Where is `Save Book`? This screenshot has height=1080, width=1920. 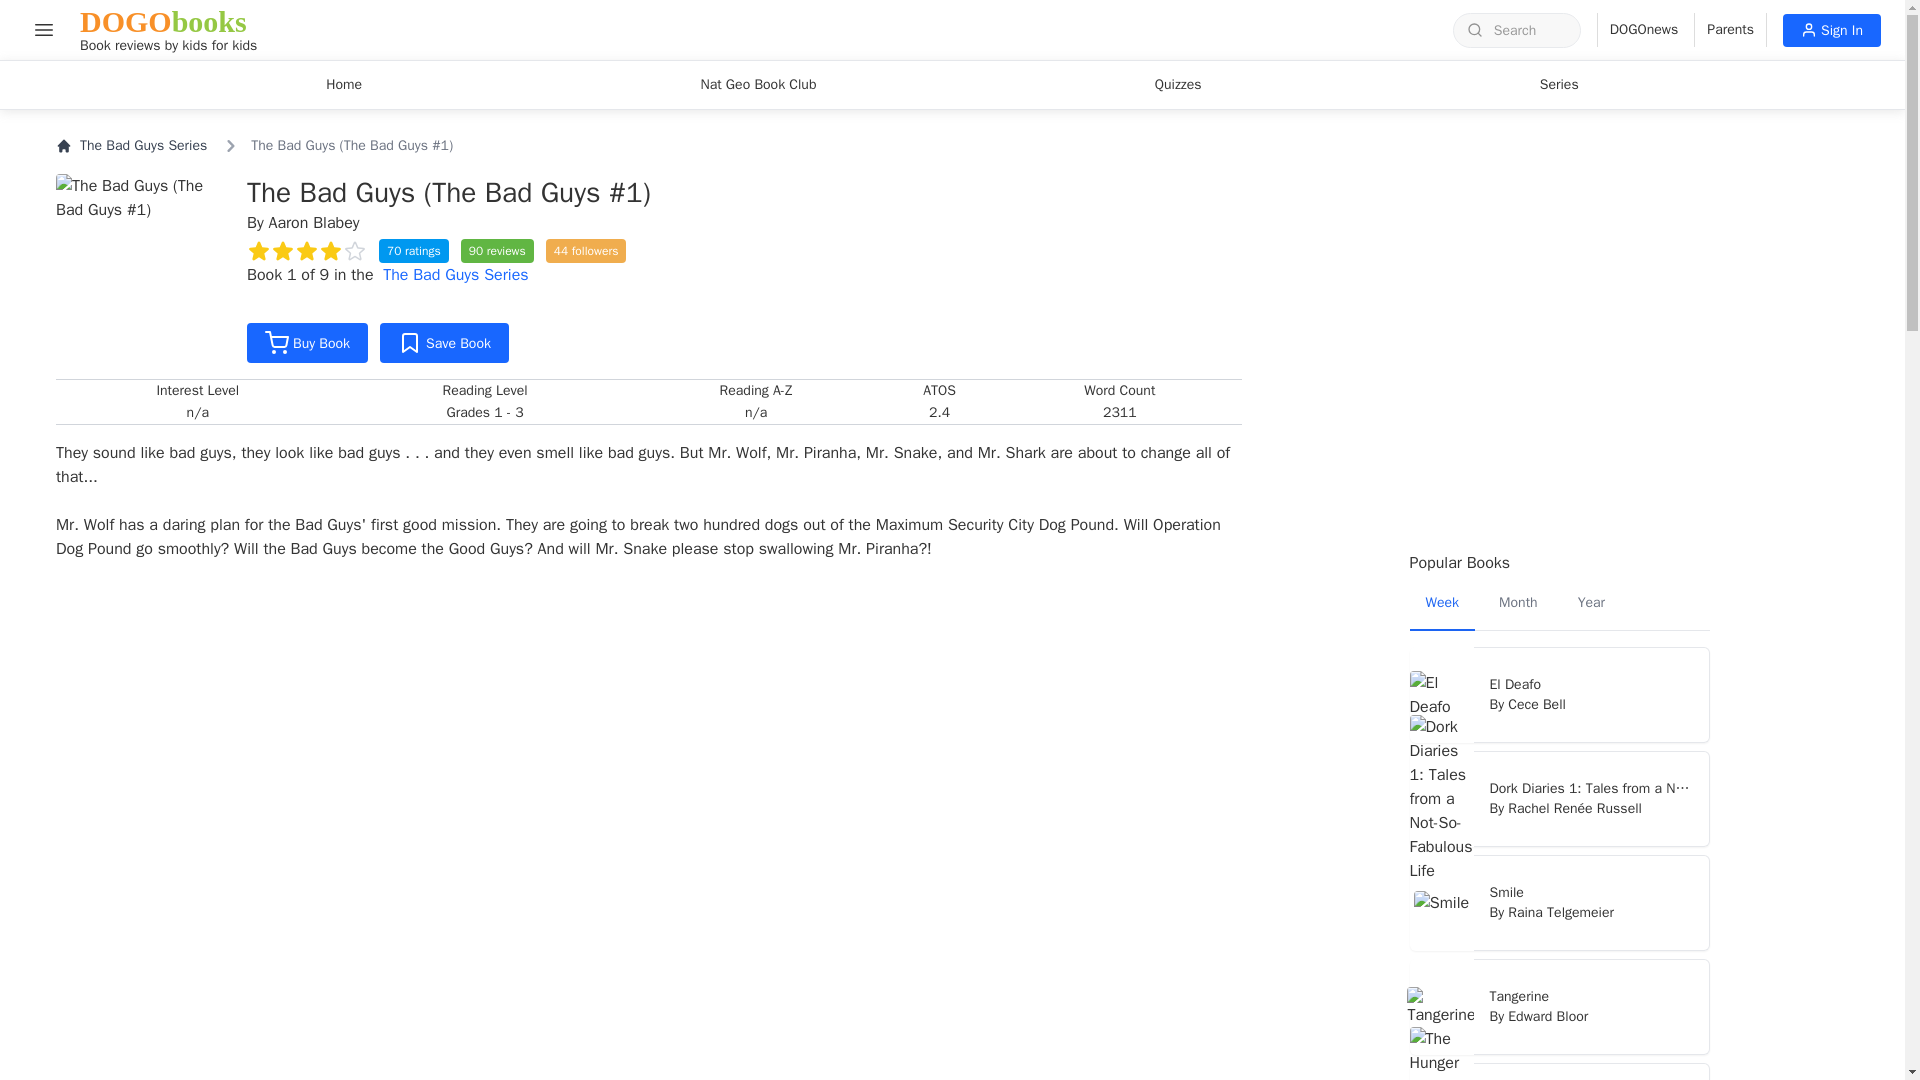 Save Book is located at coordinates (308, 342).